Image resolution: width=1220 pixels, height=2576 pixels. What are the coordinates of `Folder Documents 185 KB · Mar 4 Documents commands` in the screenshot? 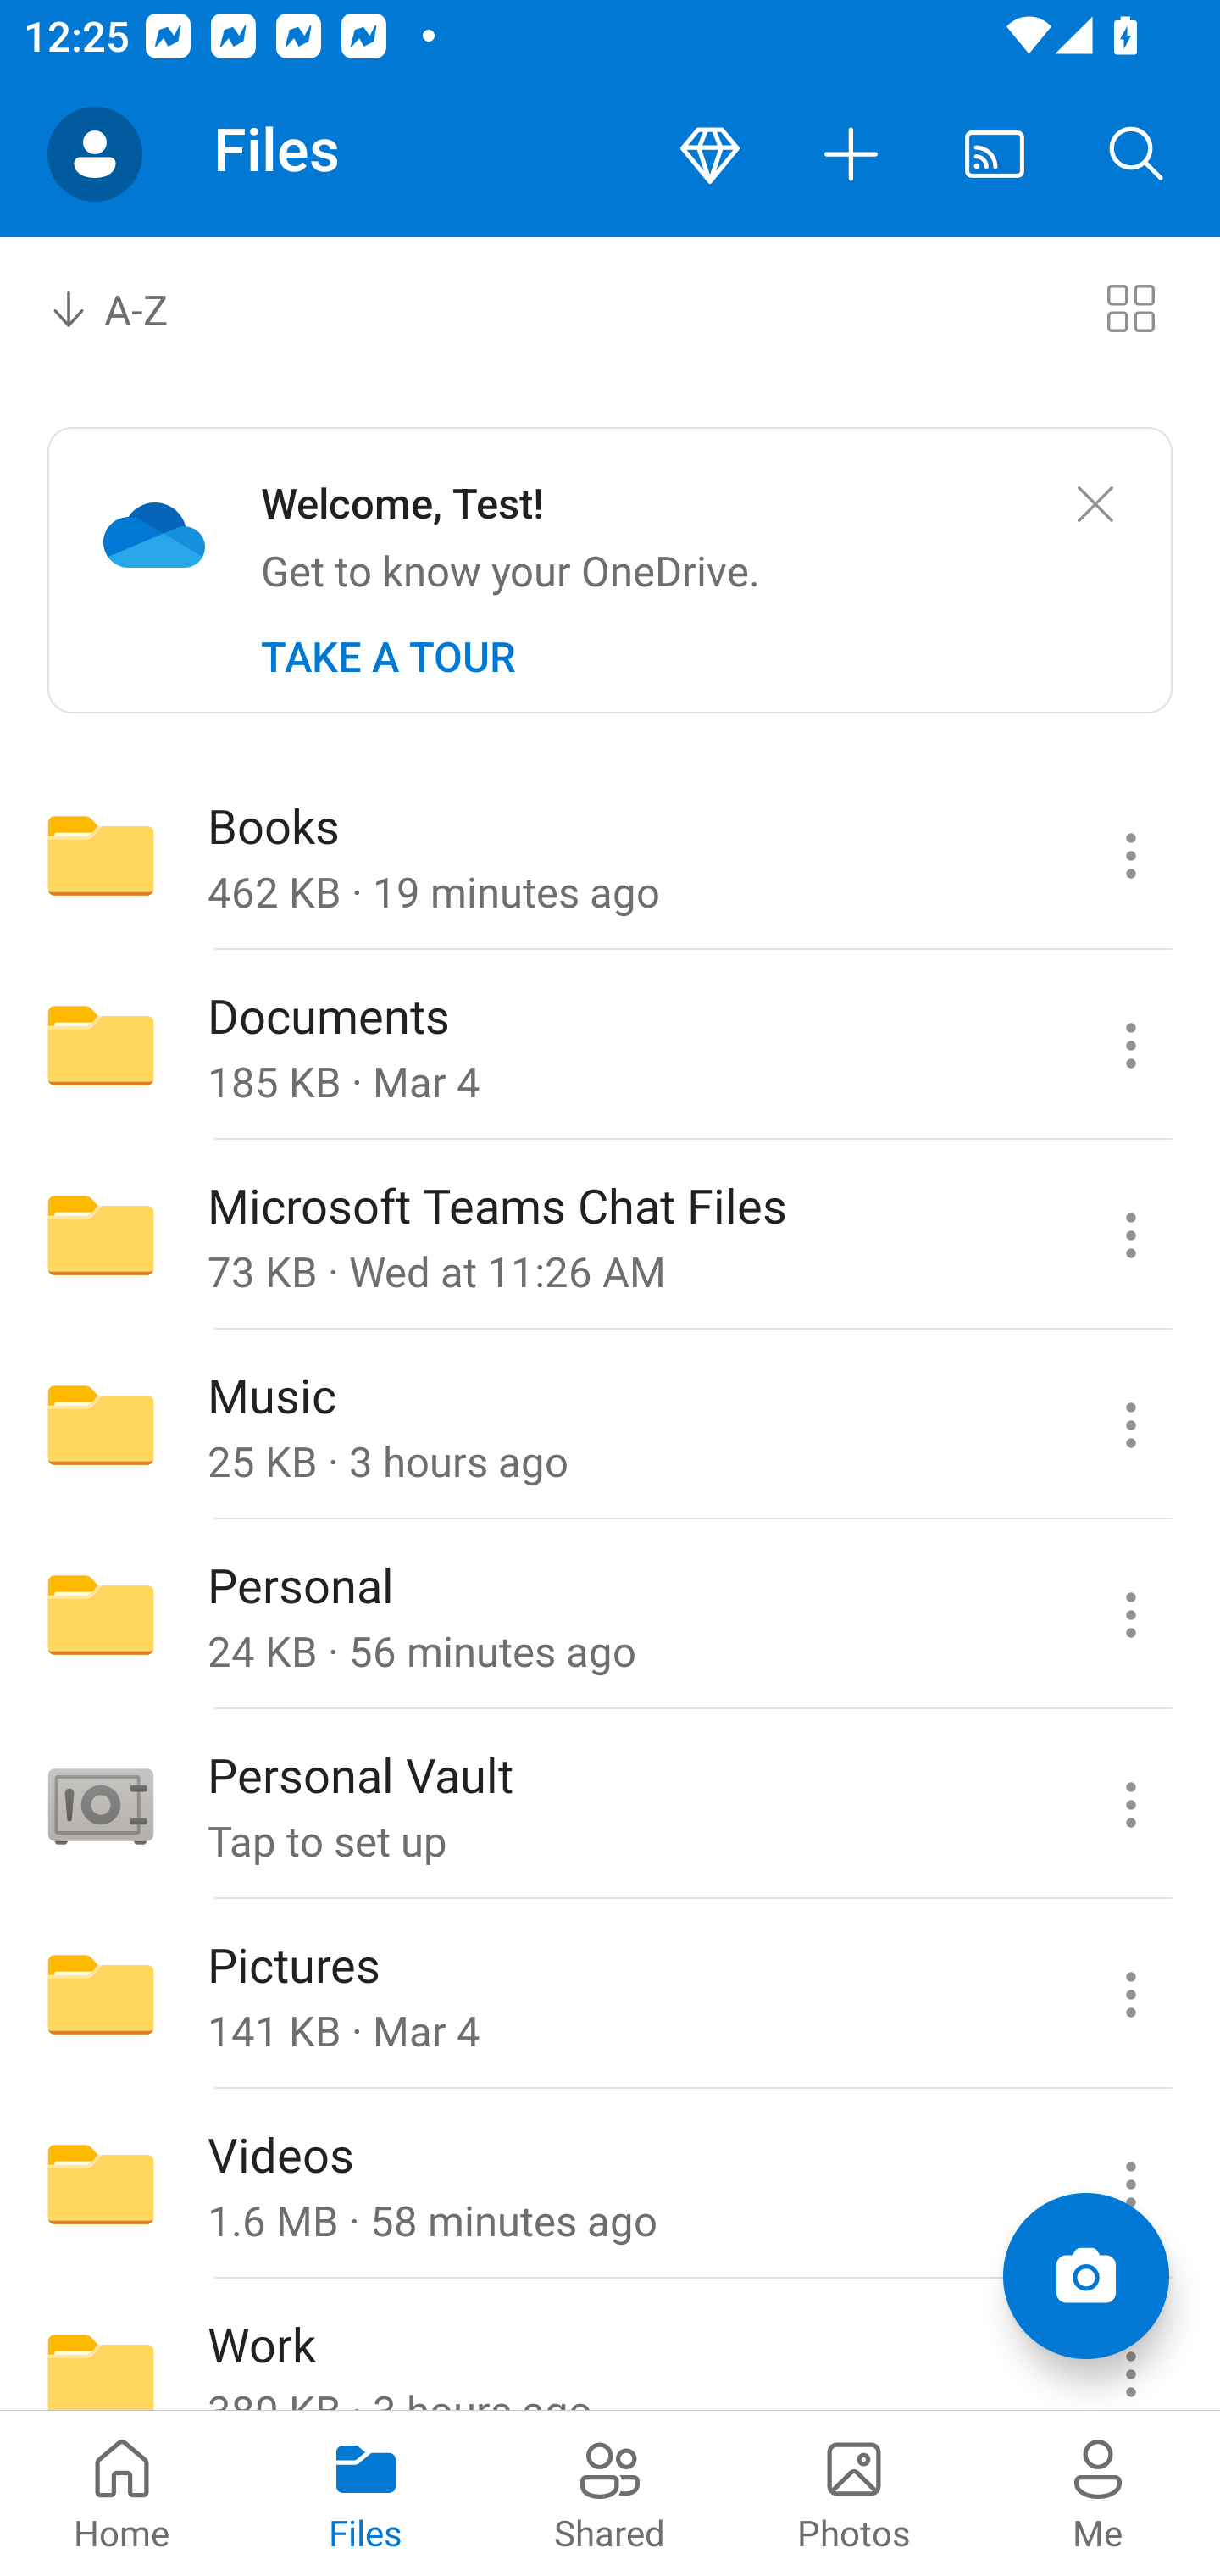 It's located at (610, 1046).